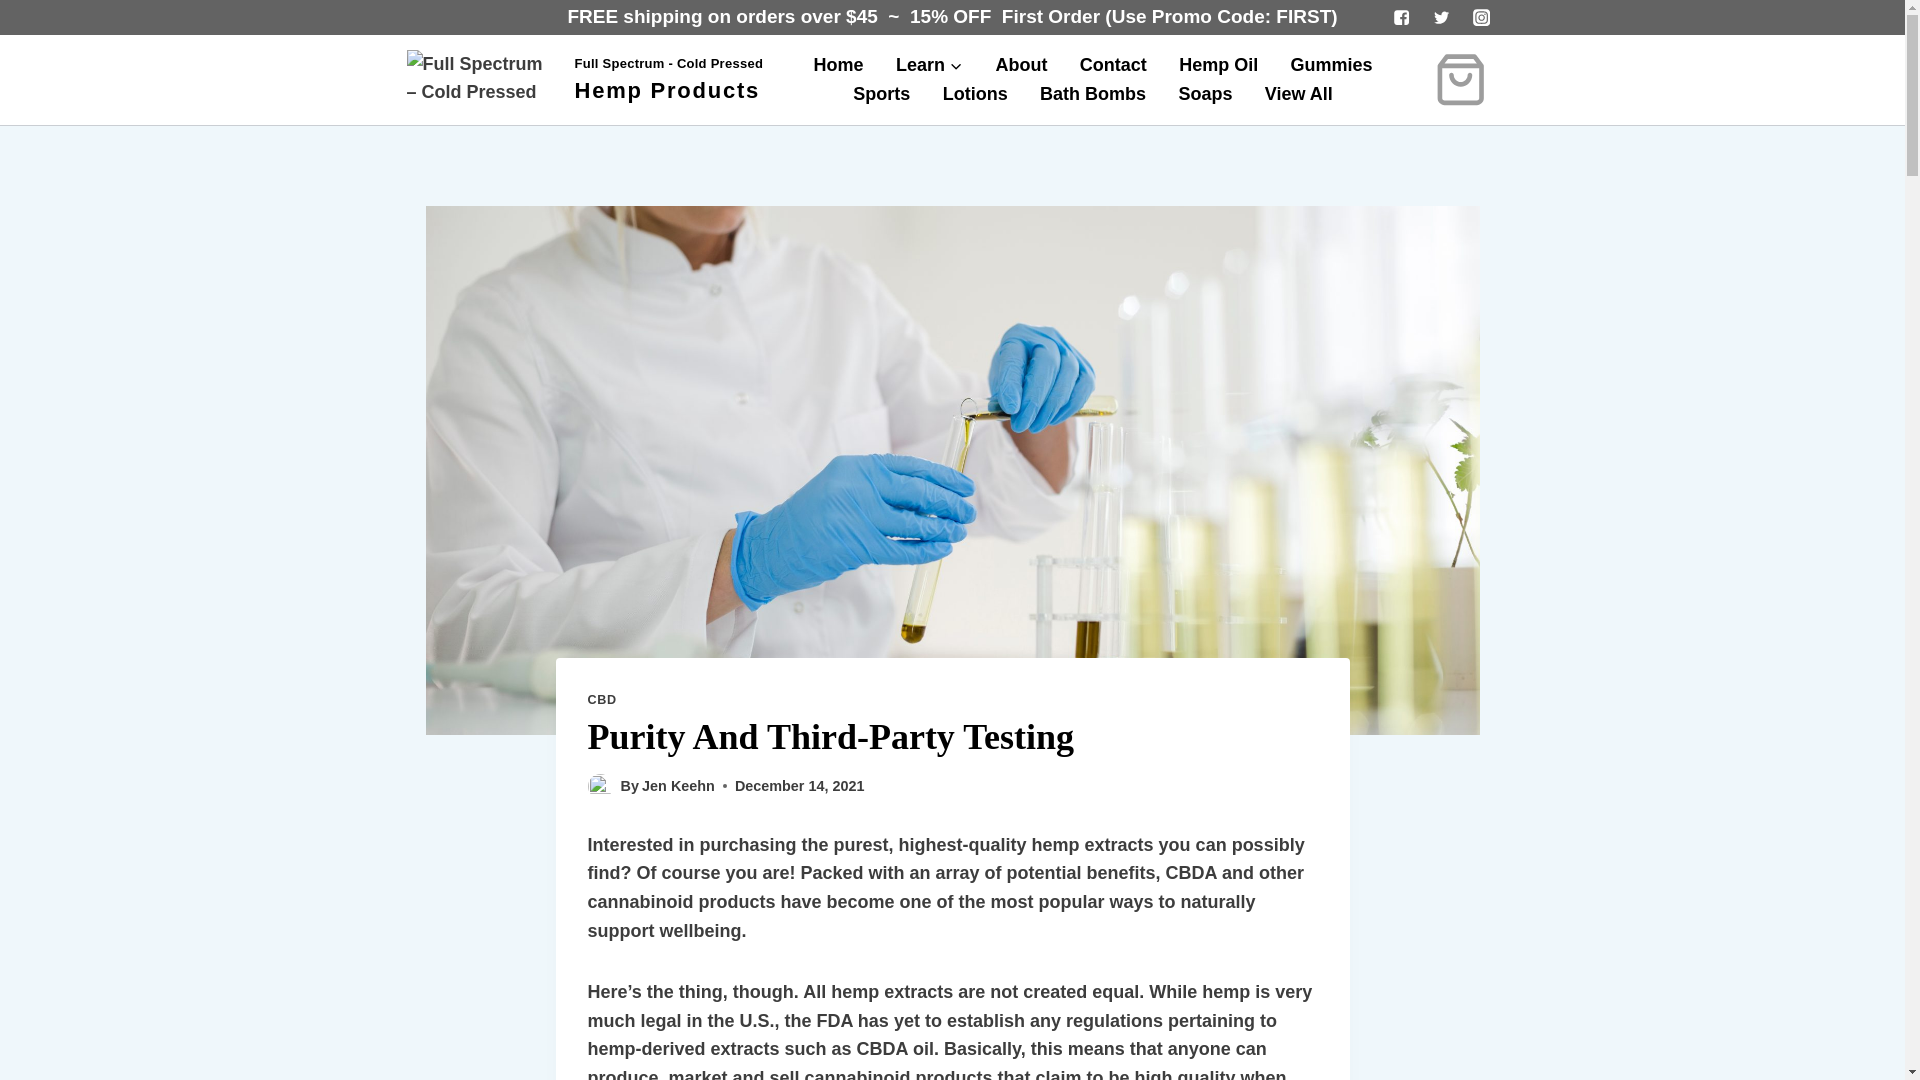  What do you see at coordinates (678, 785) in the screenshot?
I see `Jen Keehn` at bounding box center [678, 785].